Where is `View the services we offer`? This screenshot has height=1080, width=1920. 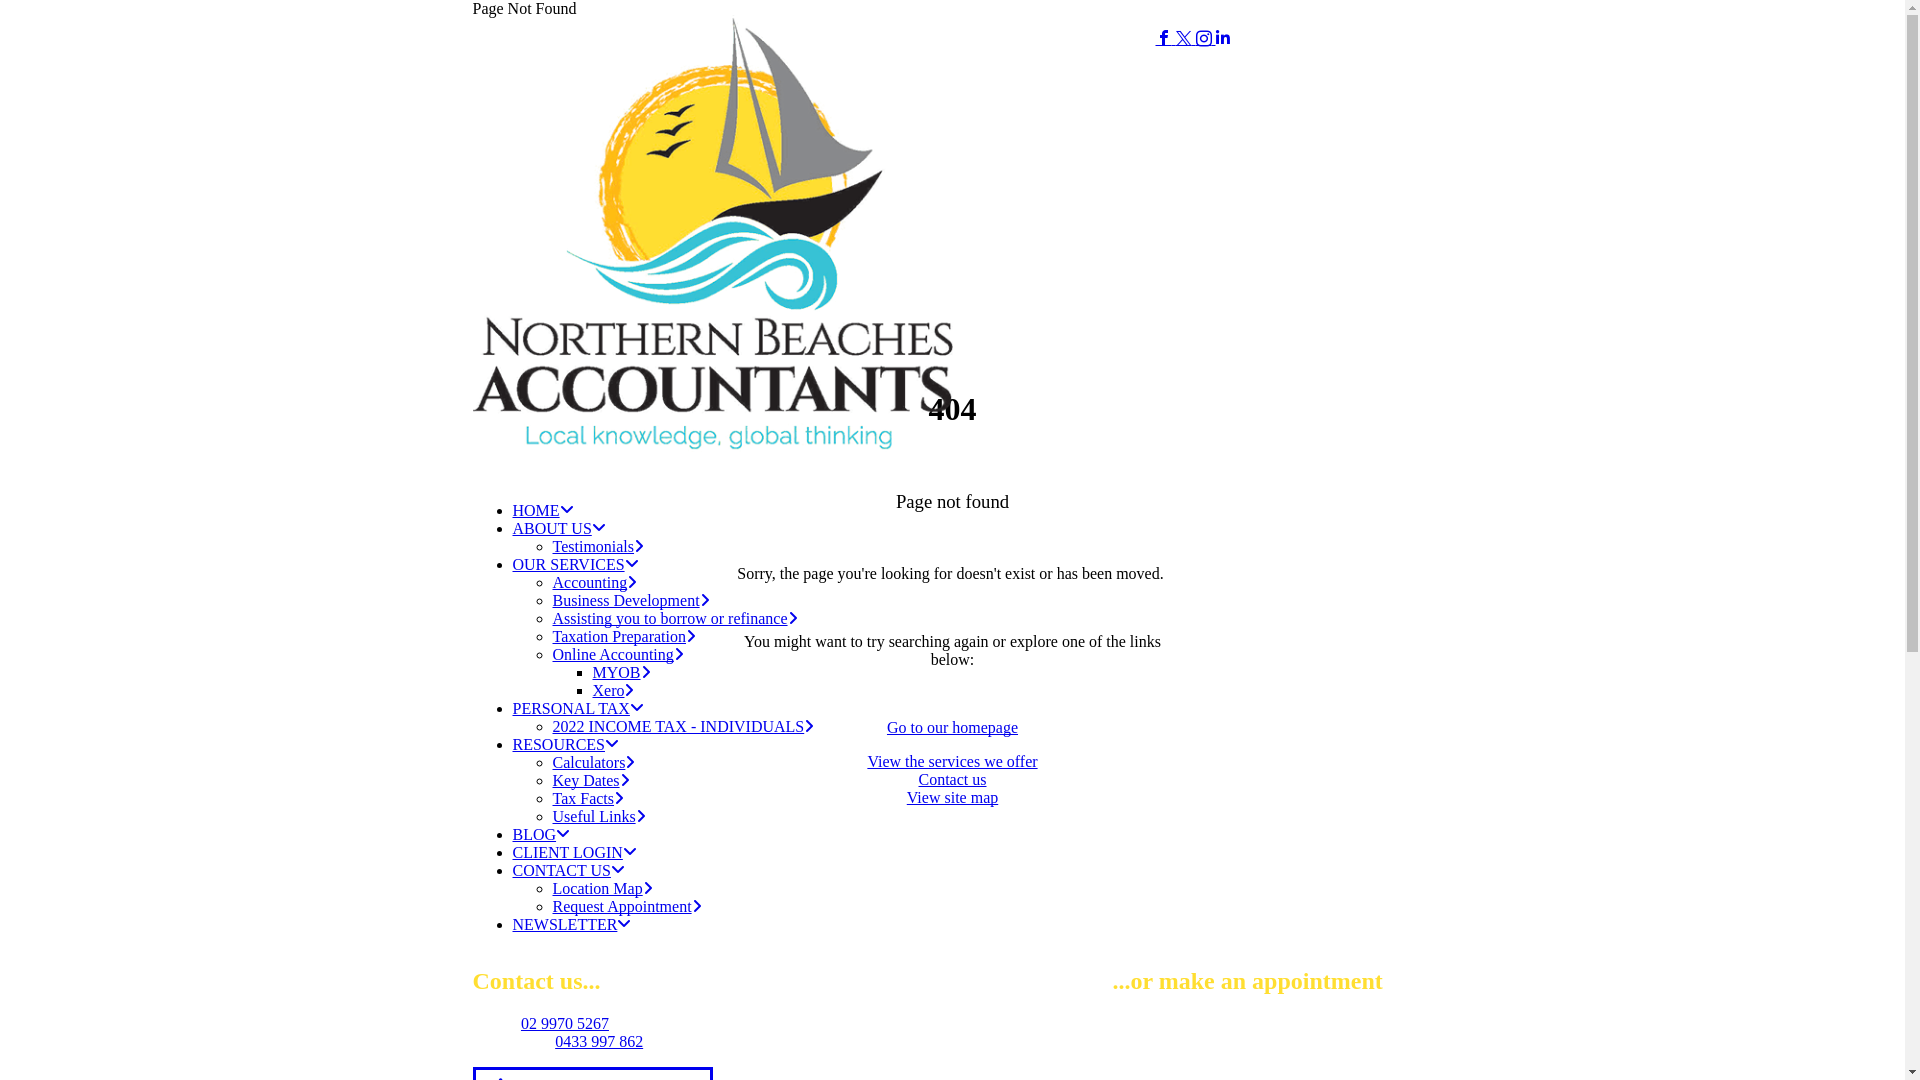 View the services we offer is located at coordinates (952, 761).